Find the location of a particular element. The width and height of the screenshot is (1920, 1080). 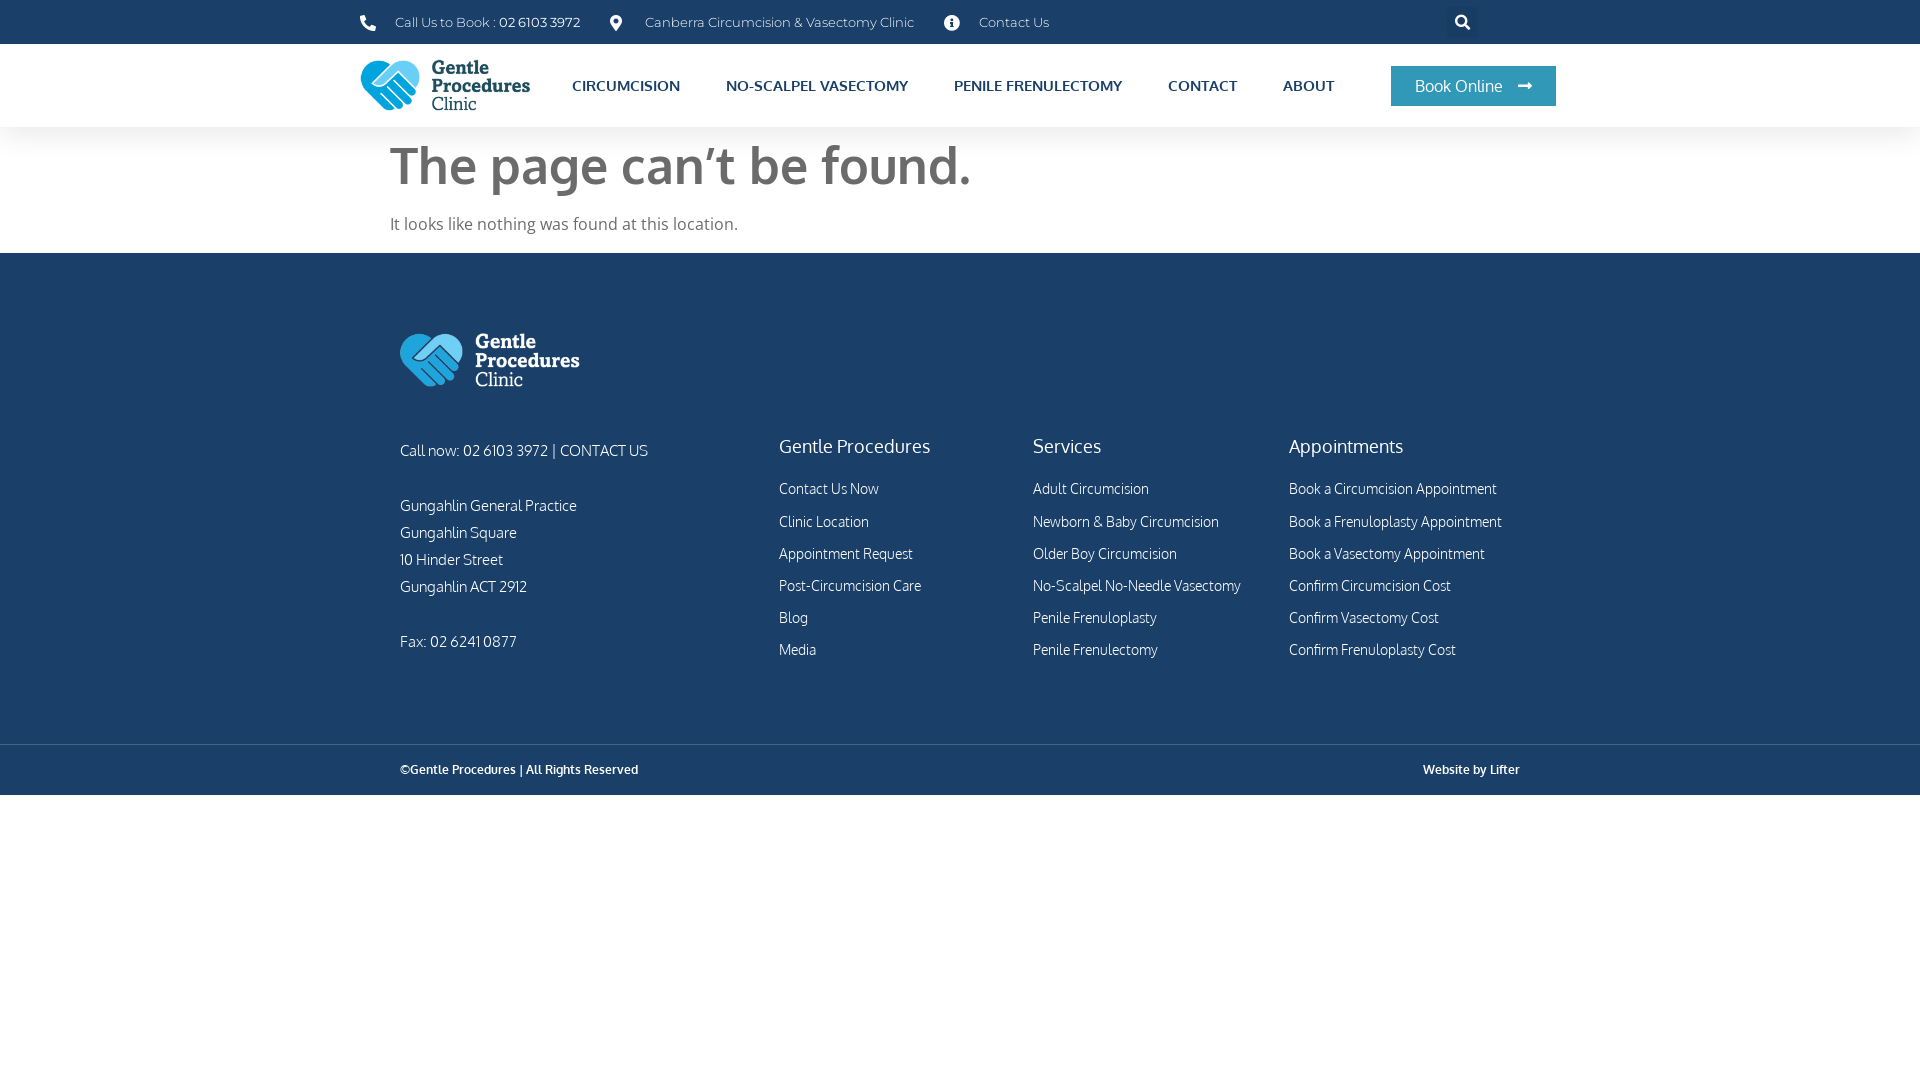

Older Boy Circumcision is located at coordinates (1151, 554).